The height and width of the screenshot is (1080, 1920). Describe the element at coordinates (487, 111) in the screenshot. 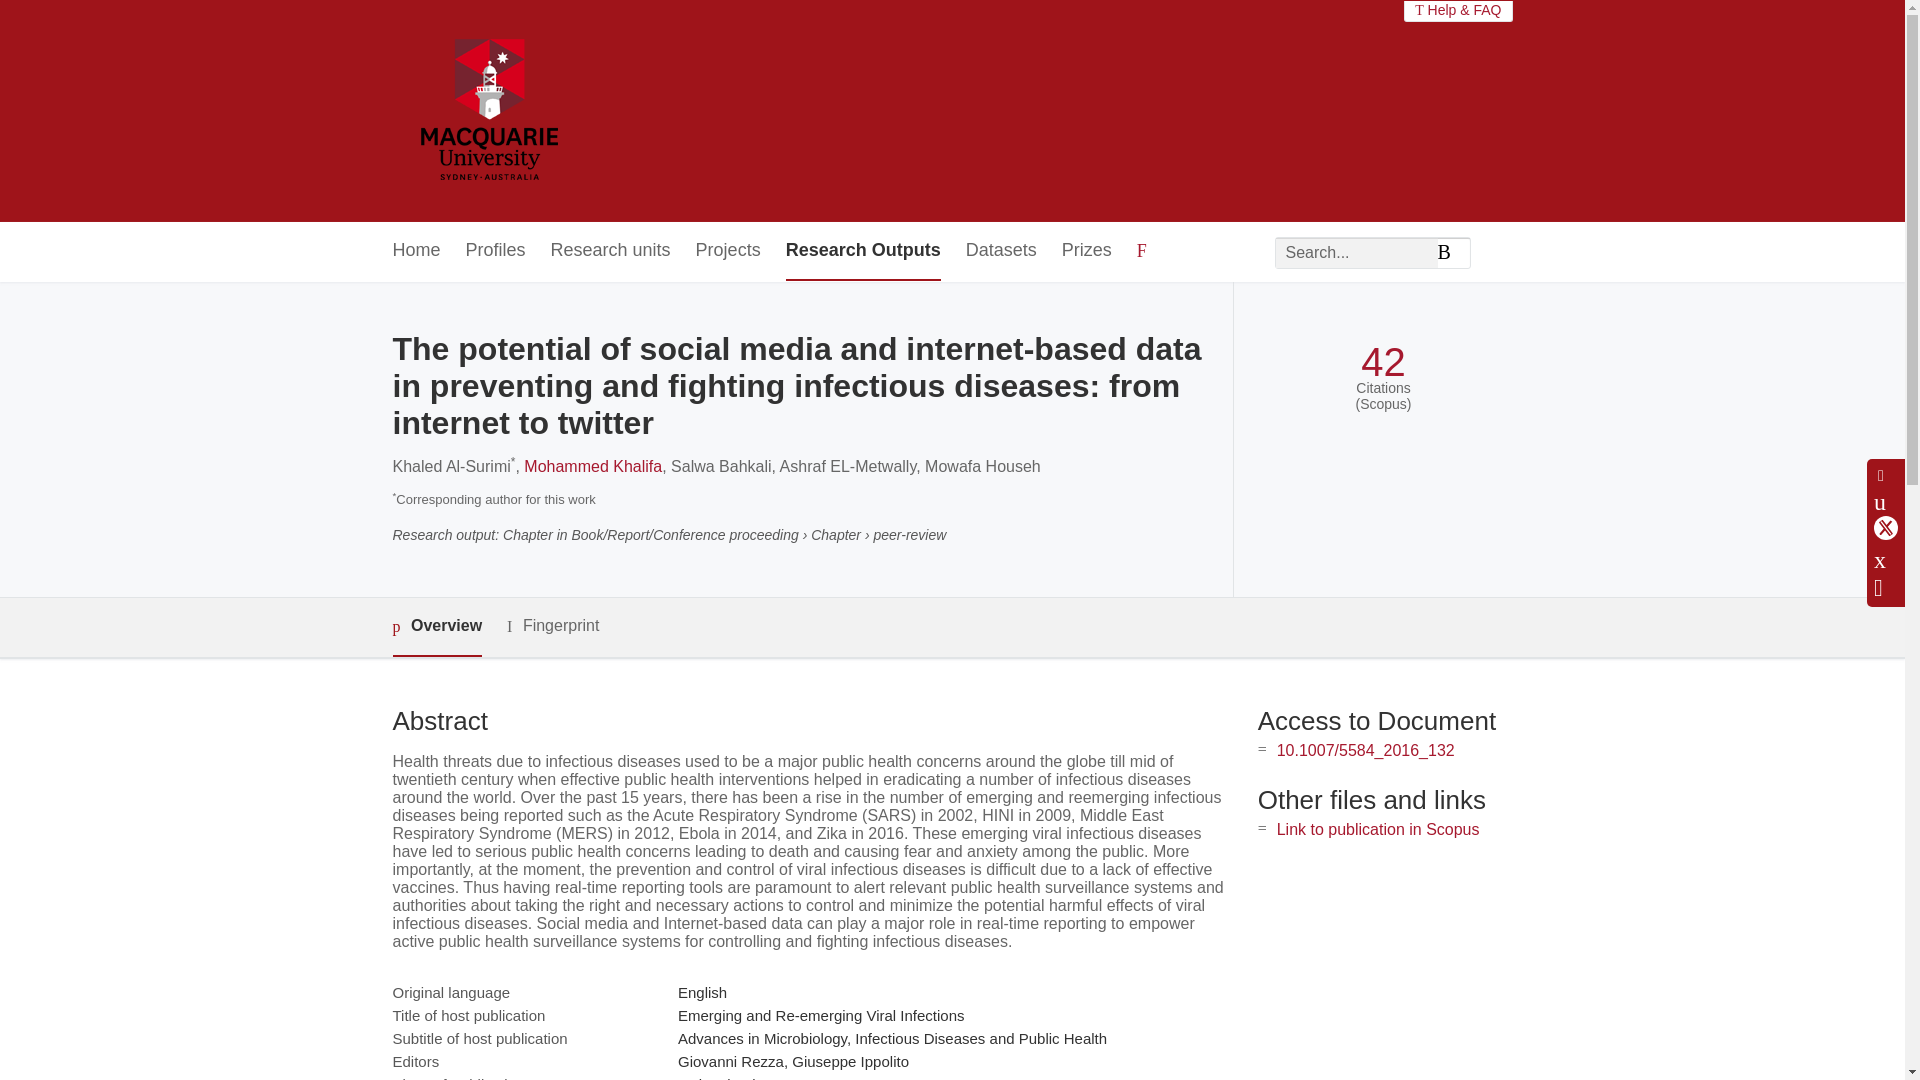

I see `Macquarie University Home` at that location.